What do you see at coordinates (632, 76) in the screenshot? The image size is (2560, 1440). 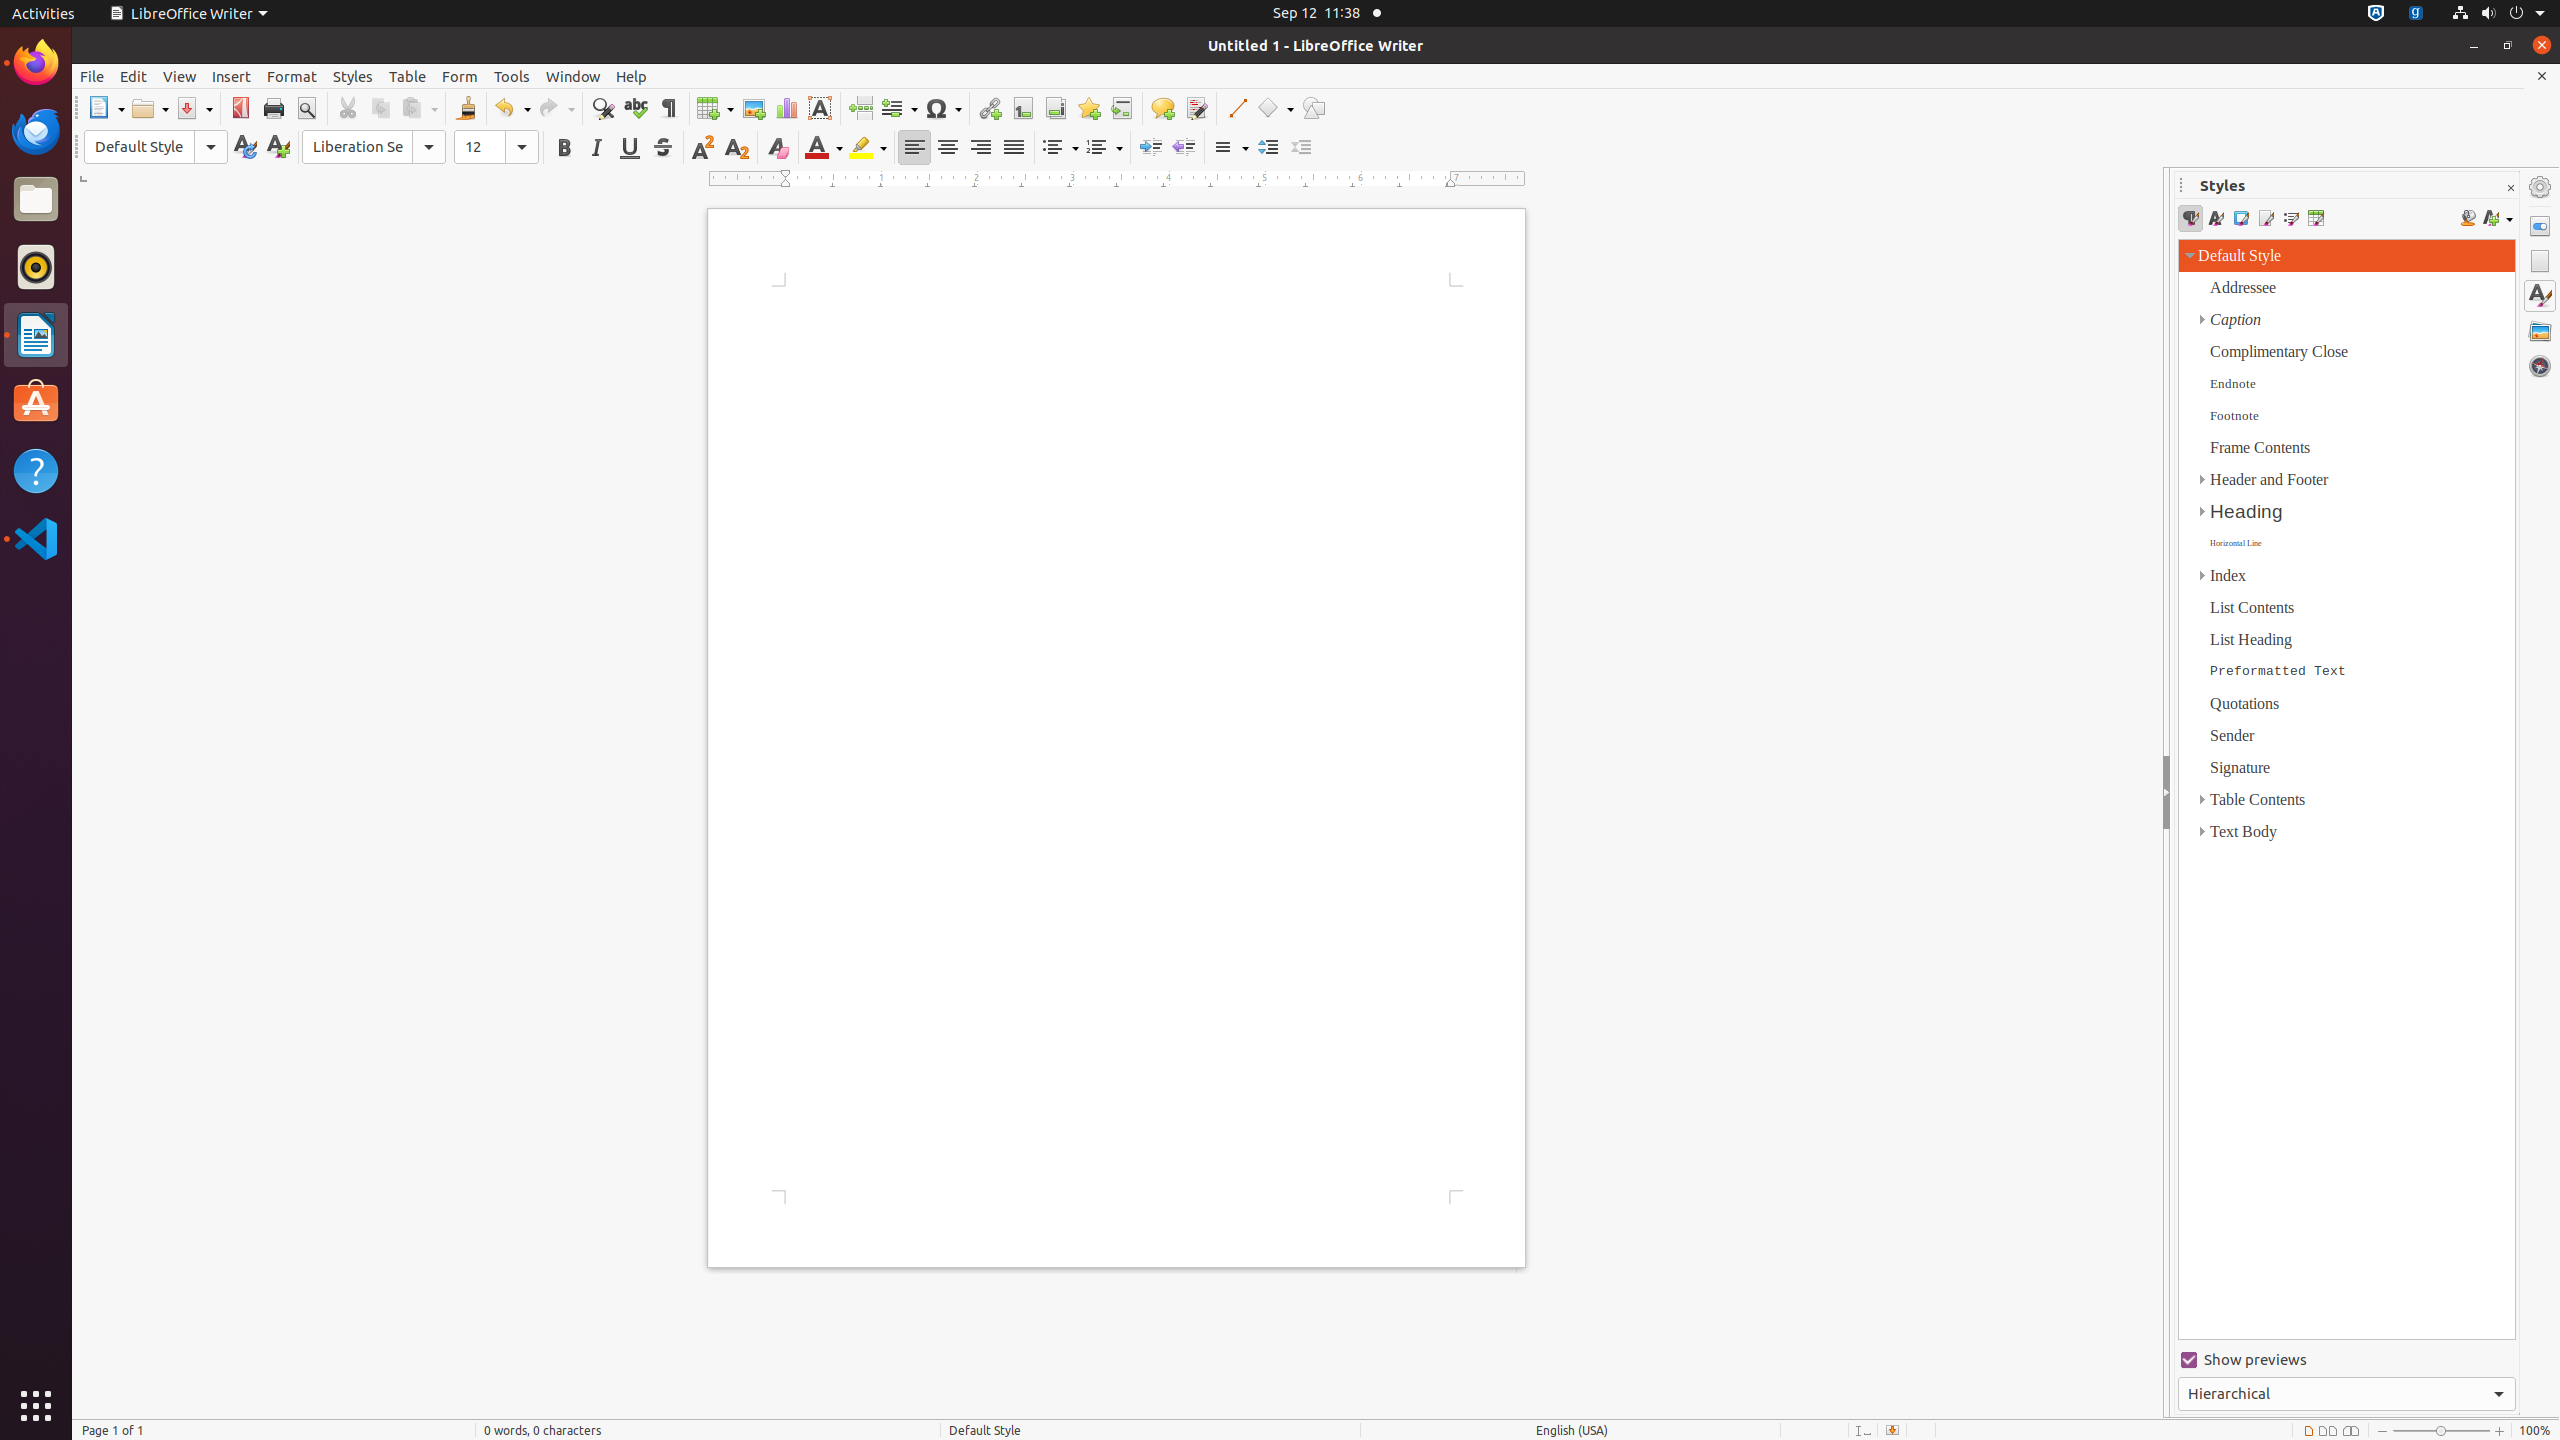 I see `Help` at bounding box center [632, 76].